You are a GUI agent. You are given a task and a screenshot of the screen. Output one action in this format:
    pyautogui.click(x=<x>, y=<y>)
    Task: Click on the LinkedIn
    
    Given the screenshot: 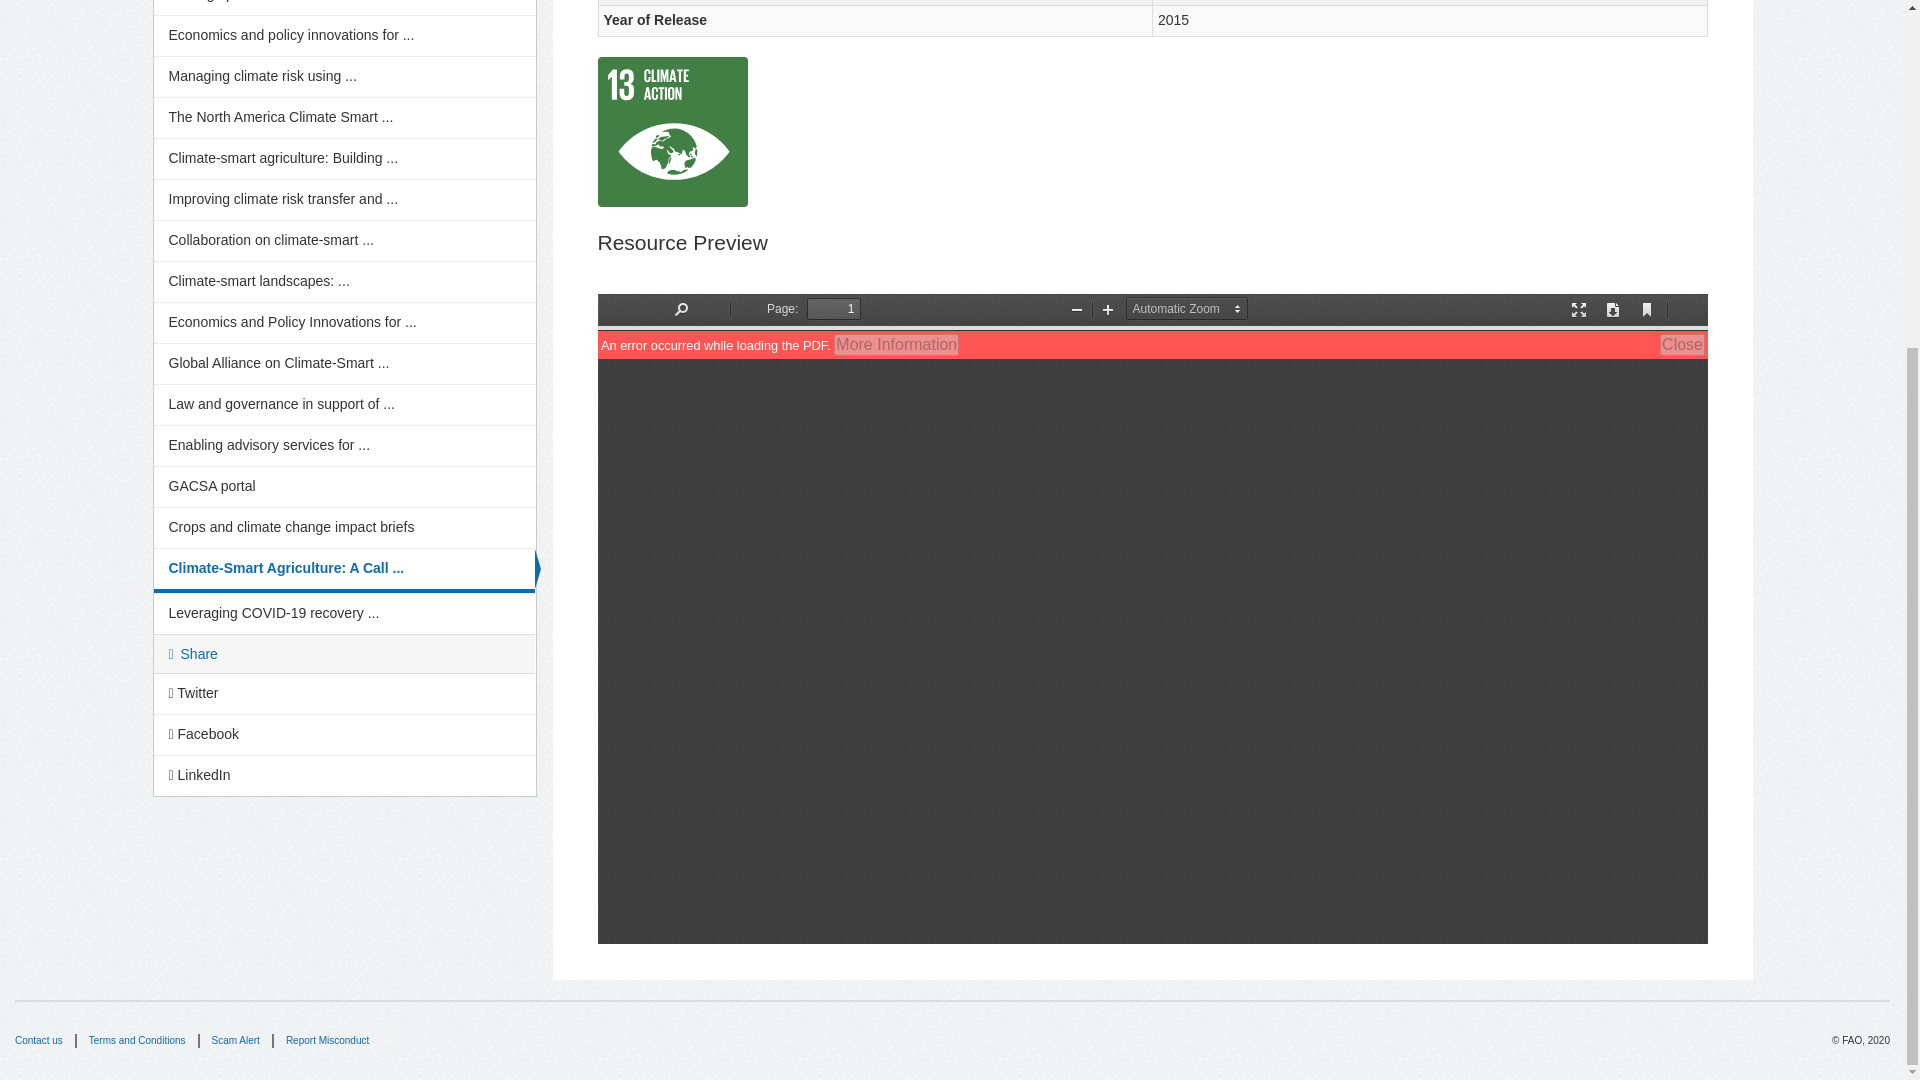 What is the action you would take?
    pyautogui.click(x=344, y=776)
    